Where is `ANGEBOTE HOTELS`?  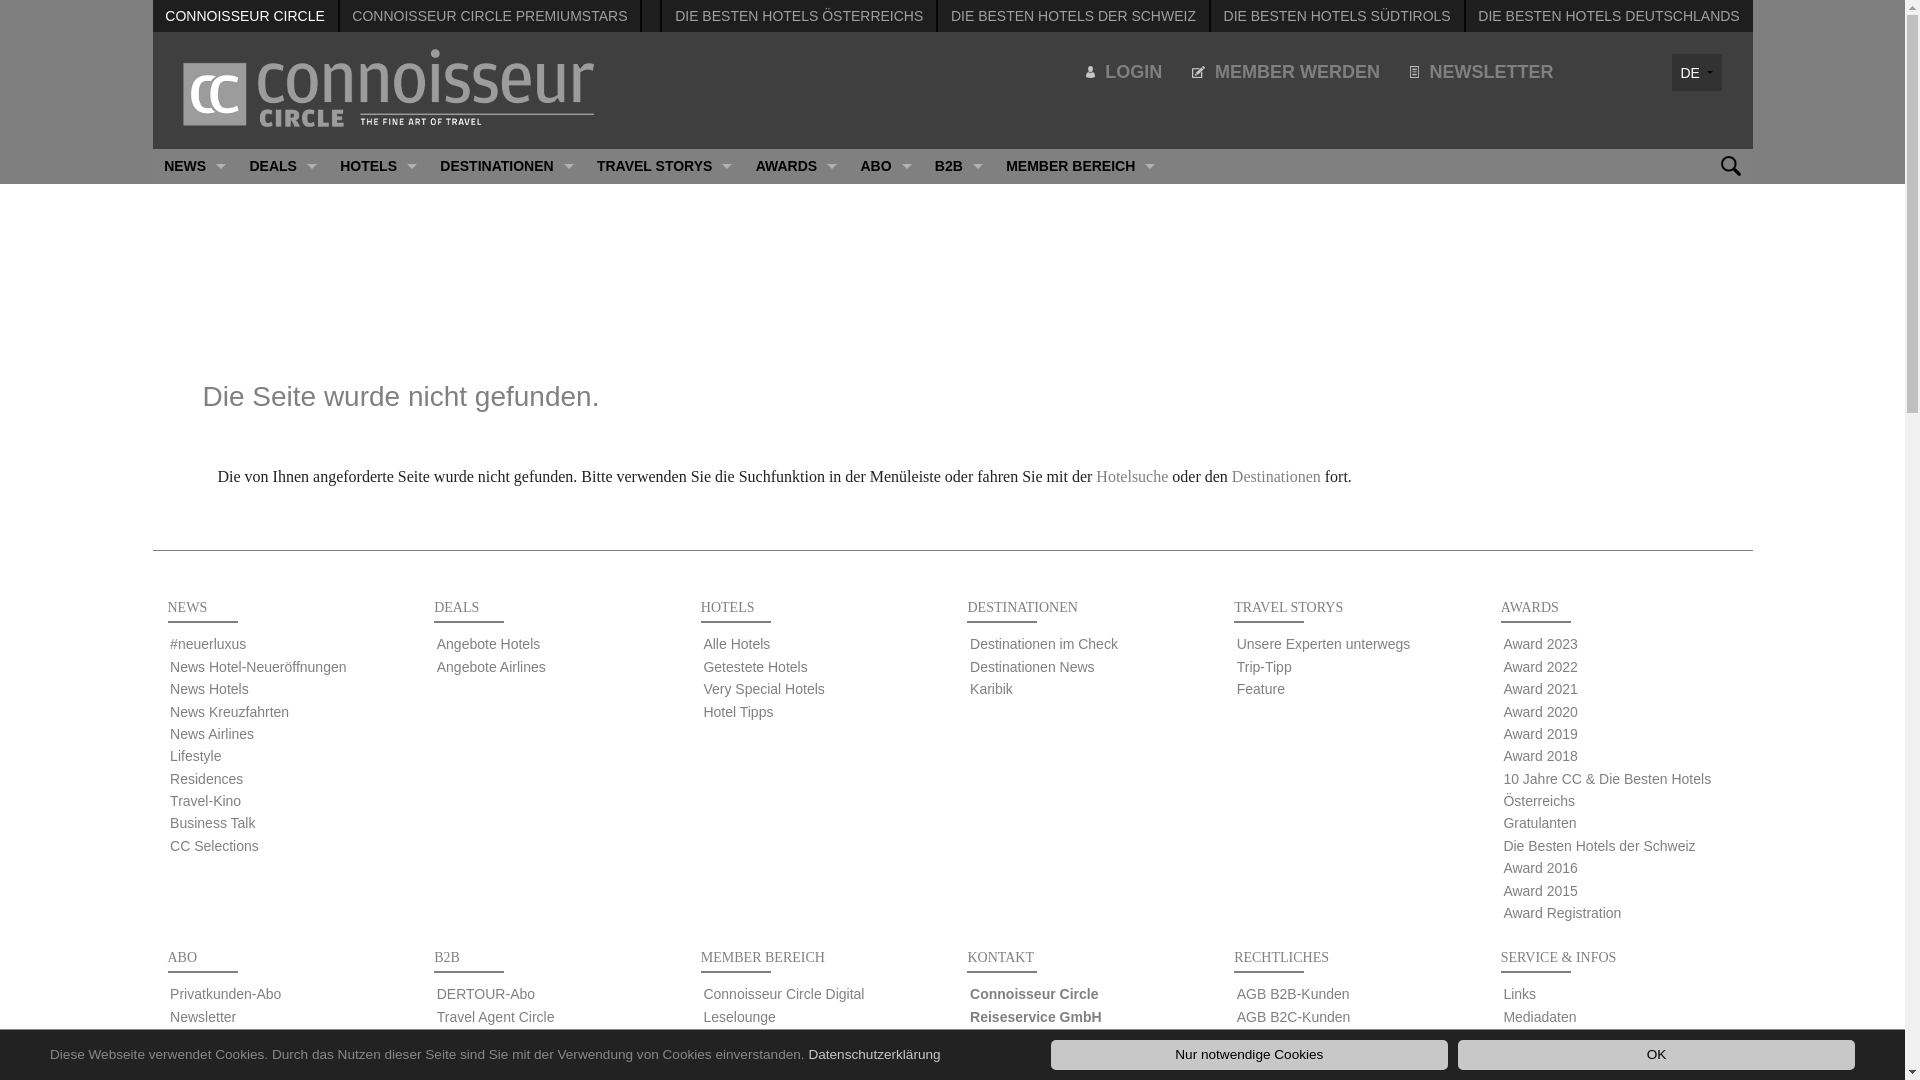 ANGEBOTE HOTELS is located at coordinates (284, 202).